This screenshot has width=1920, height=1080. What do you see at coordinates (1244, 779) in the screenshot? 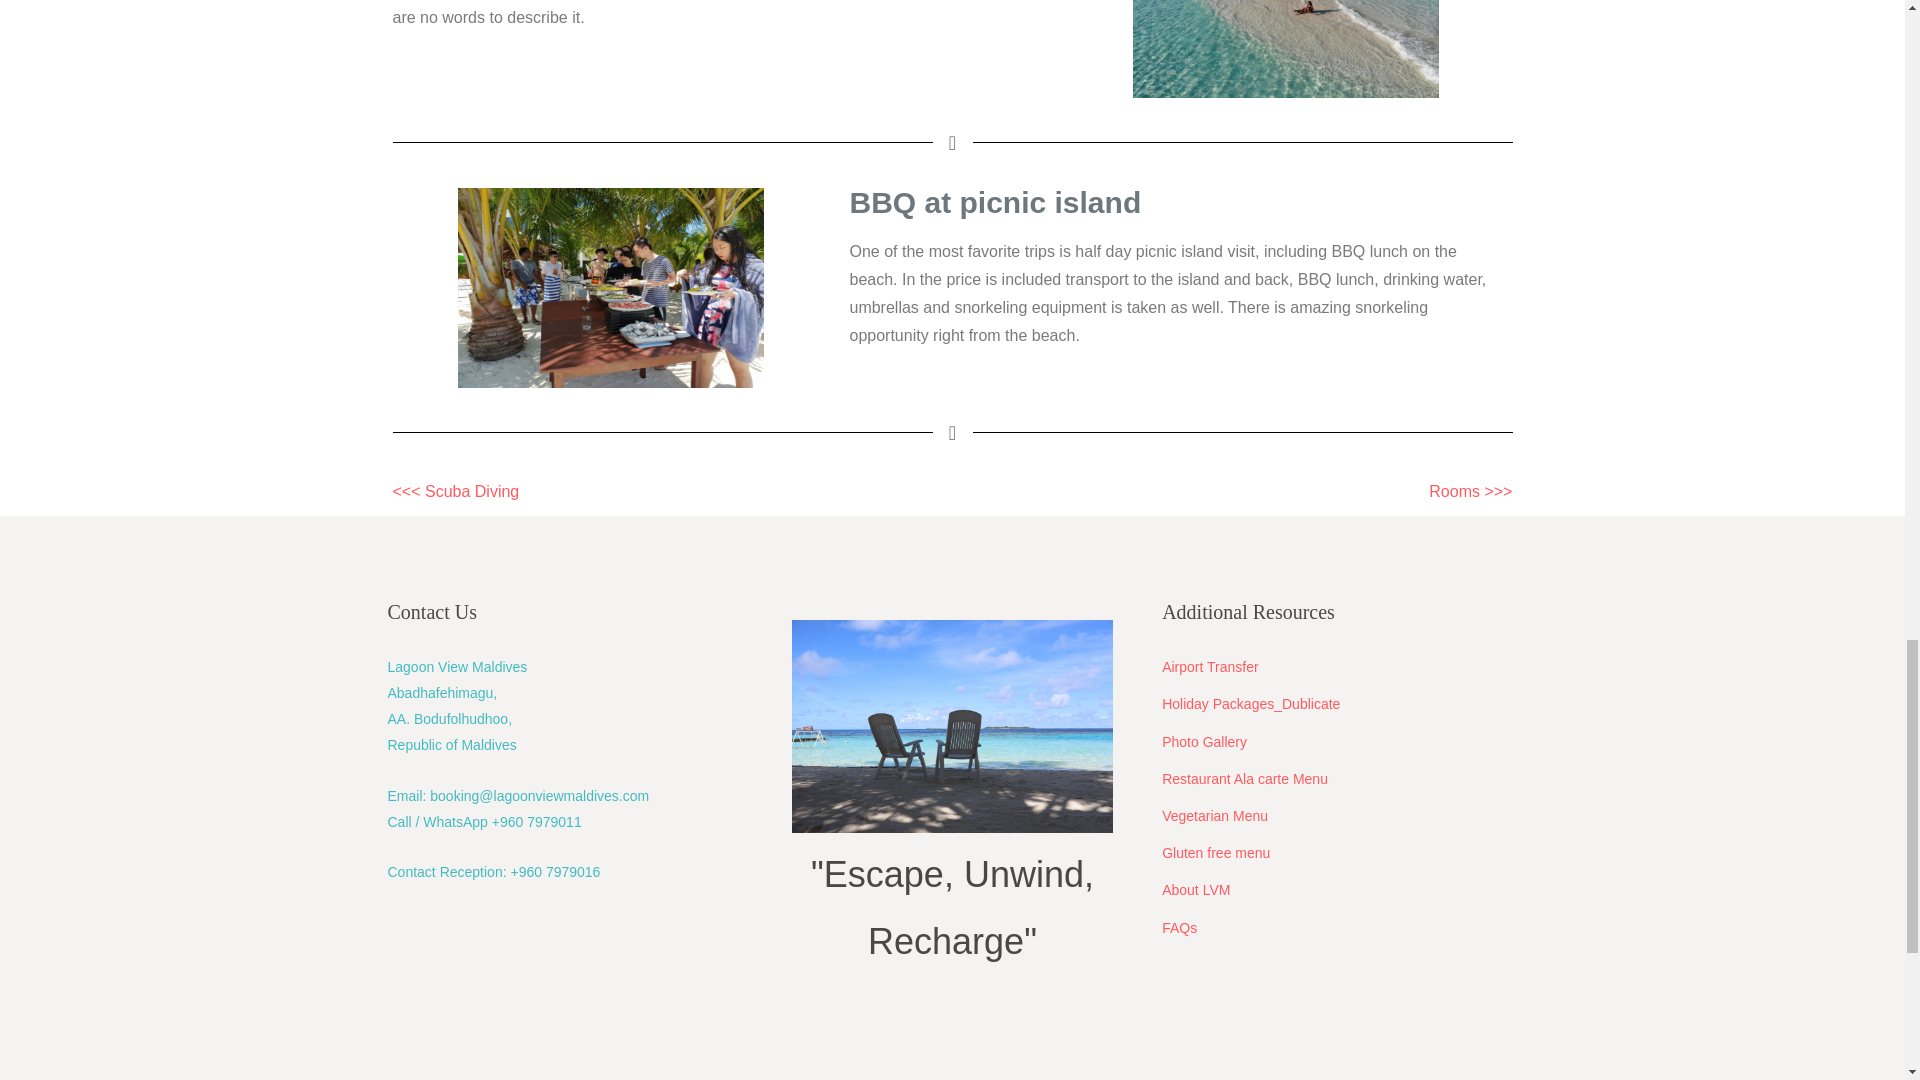
I see `Restaurant Ala carte Menu` at bounding box center [1244, 779].